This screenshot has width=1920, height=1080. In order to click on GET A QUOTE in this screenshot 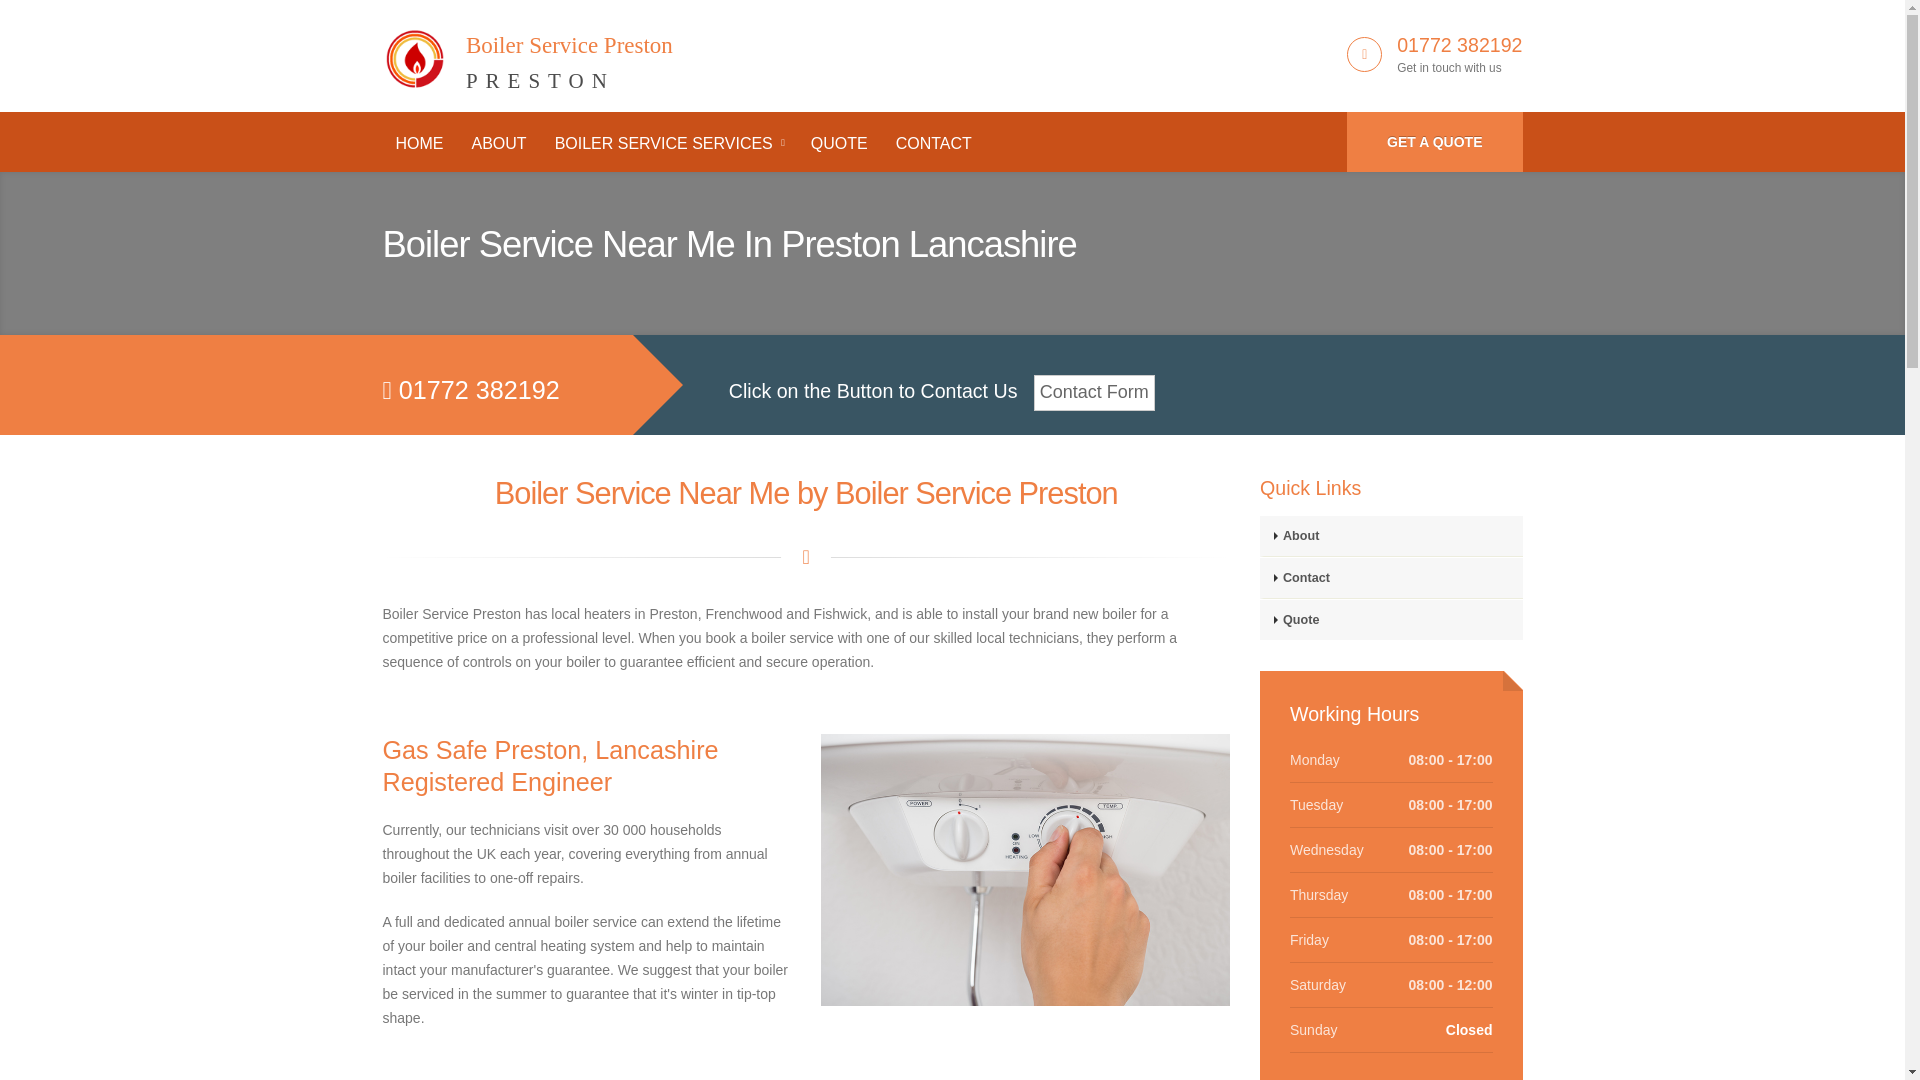, I will do `click(498, 144)`.